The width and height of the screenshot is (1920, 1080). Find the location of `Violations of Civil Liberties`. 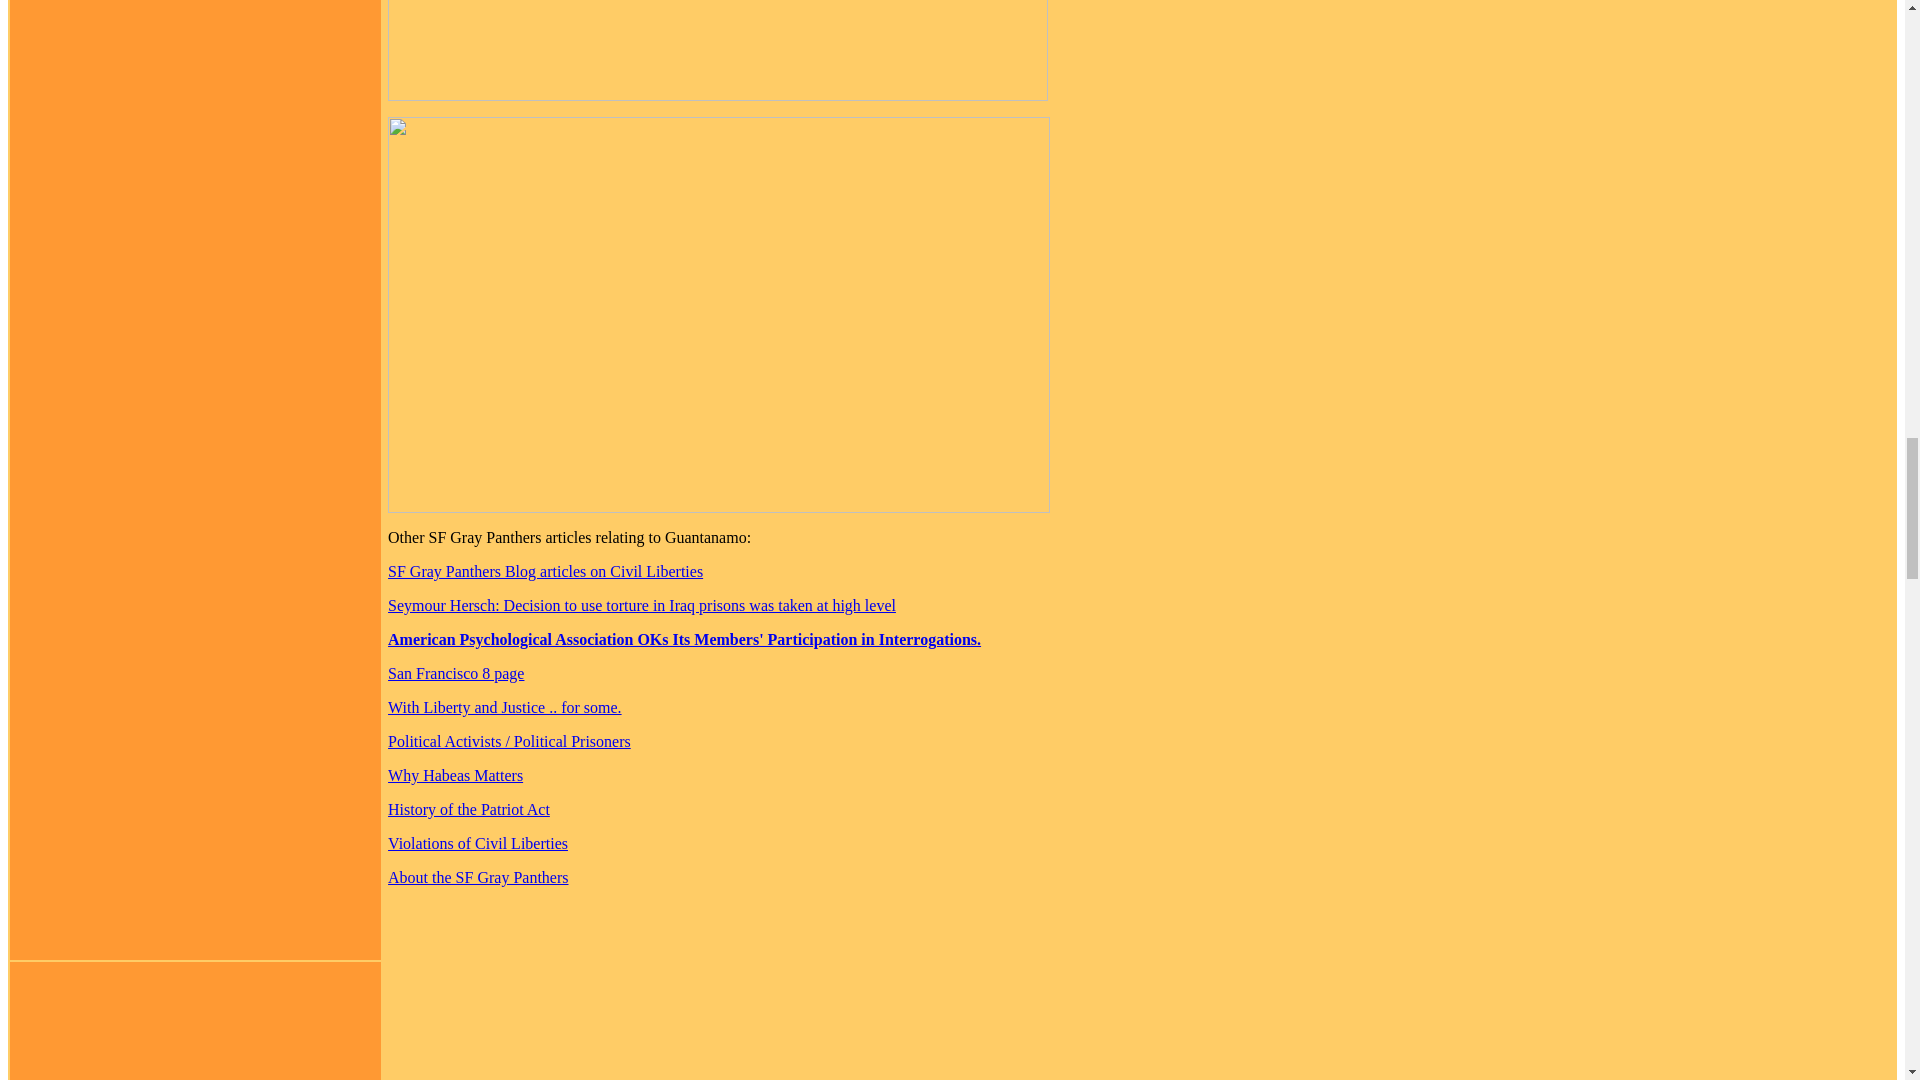

Violations of Civil Liberties is located at coordinates (478, 843).